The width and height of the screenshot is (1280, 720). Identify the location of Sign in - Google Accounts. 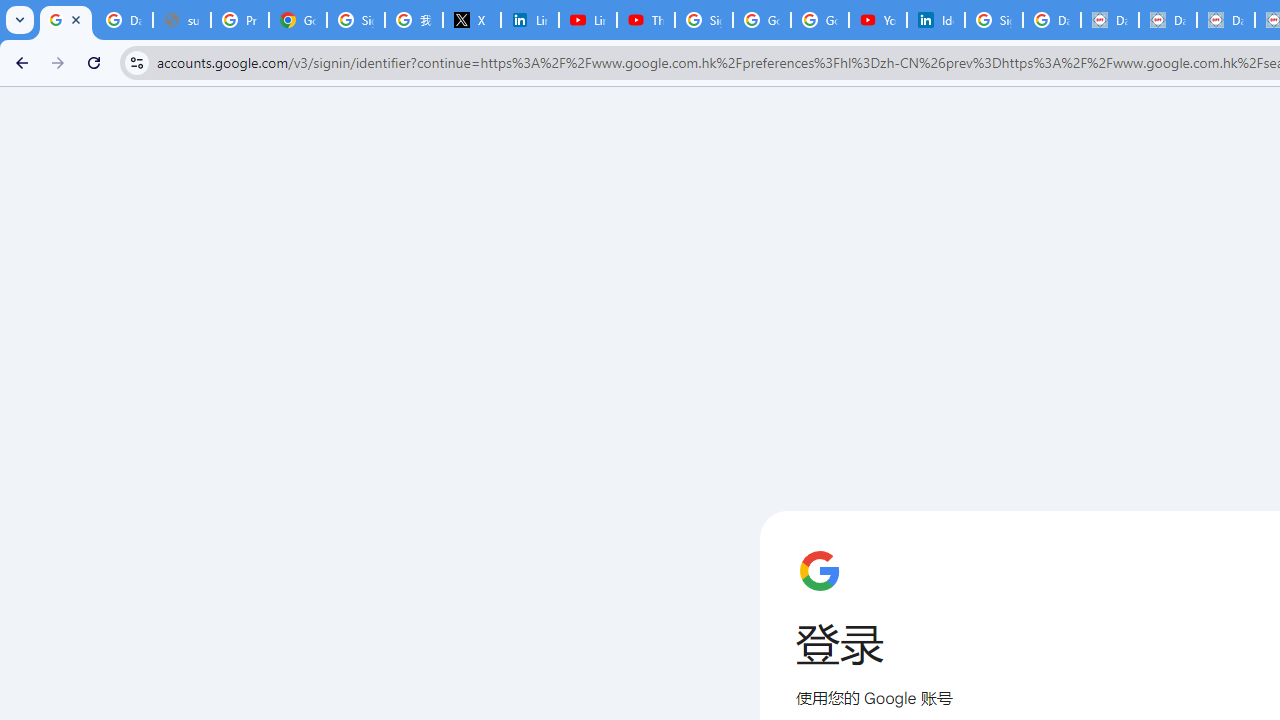
(704, 20).